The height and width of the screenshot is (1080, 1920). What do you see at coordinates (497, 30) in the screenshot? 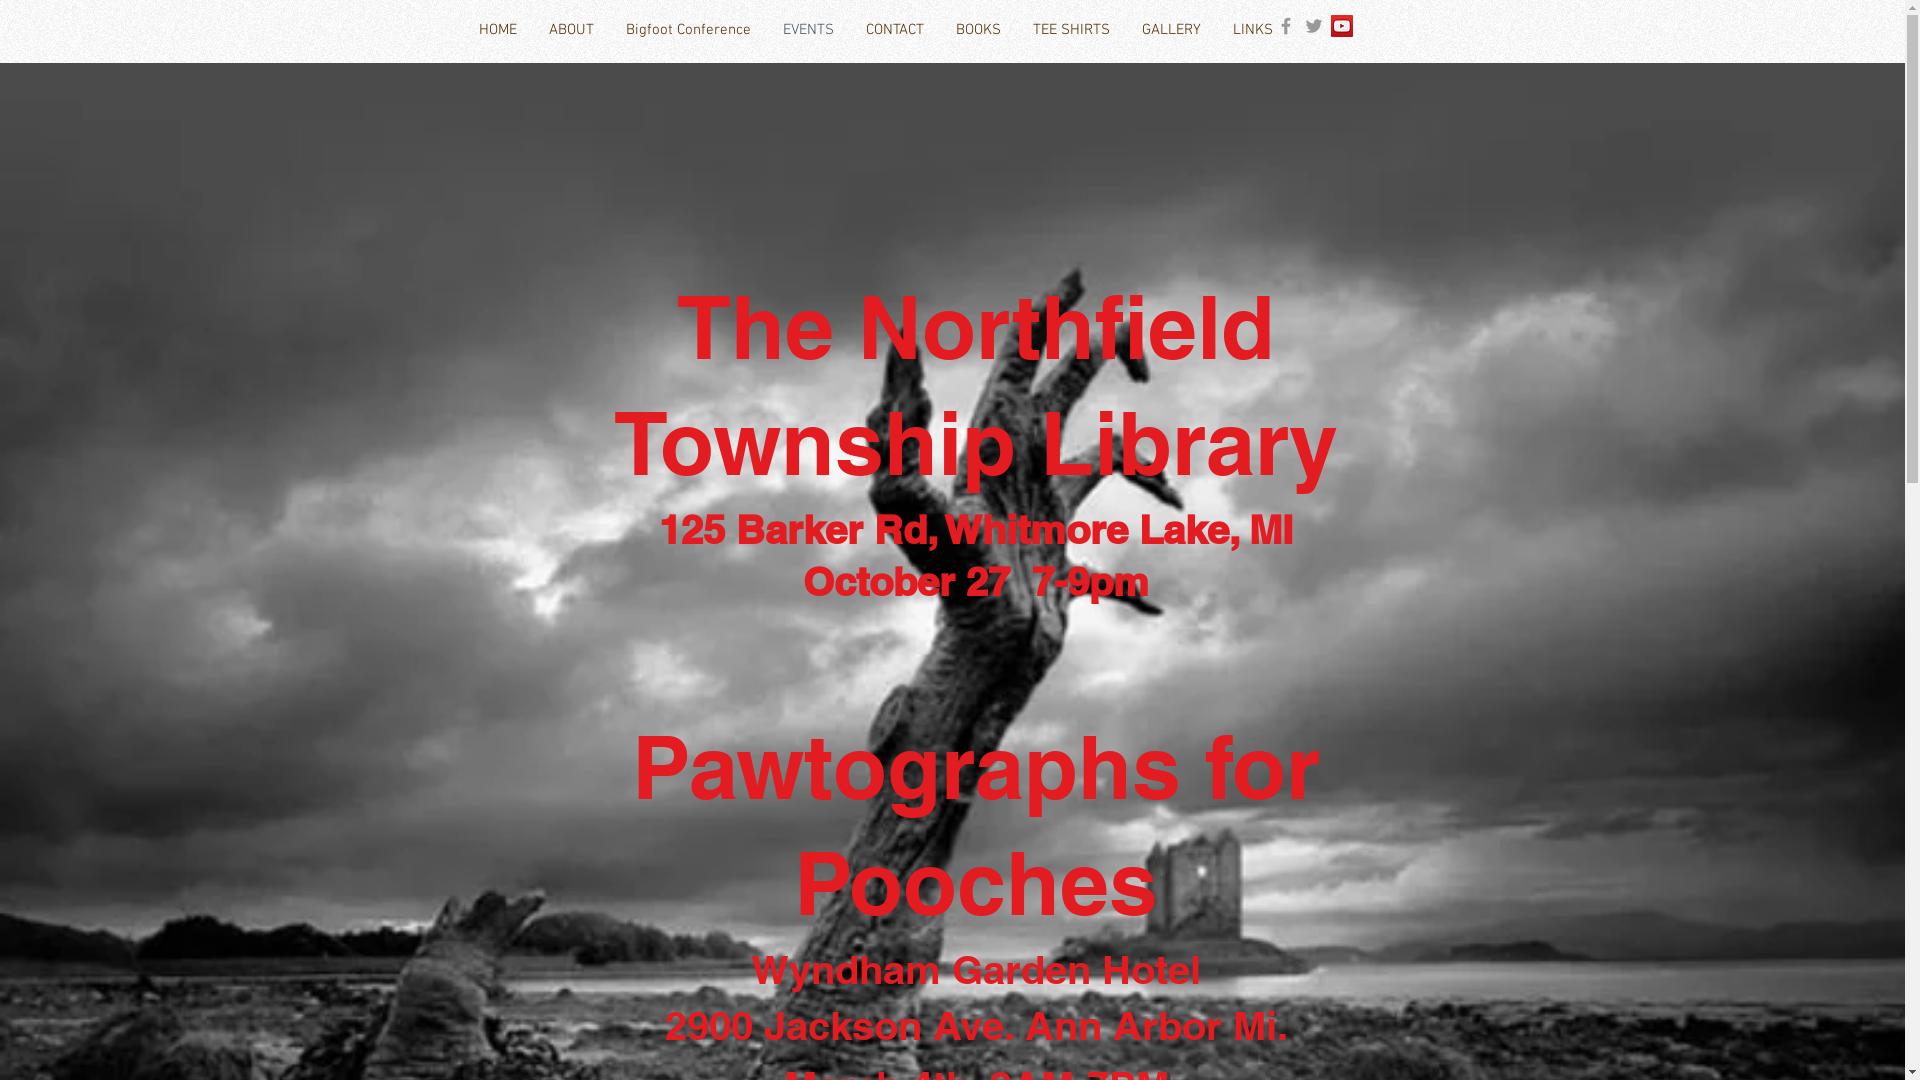
I see `HOME` at bounding box center [497, 30].